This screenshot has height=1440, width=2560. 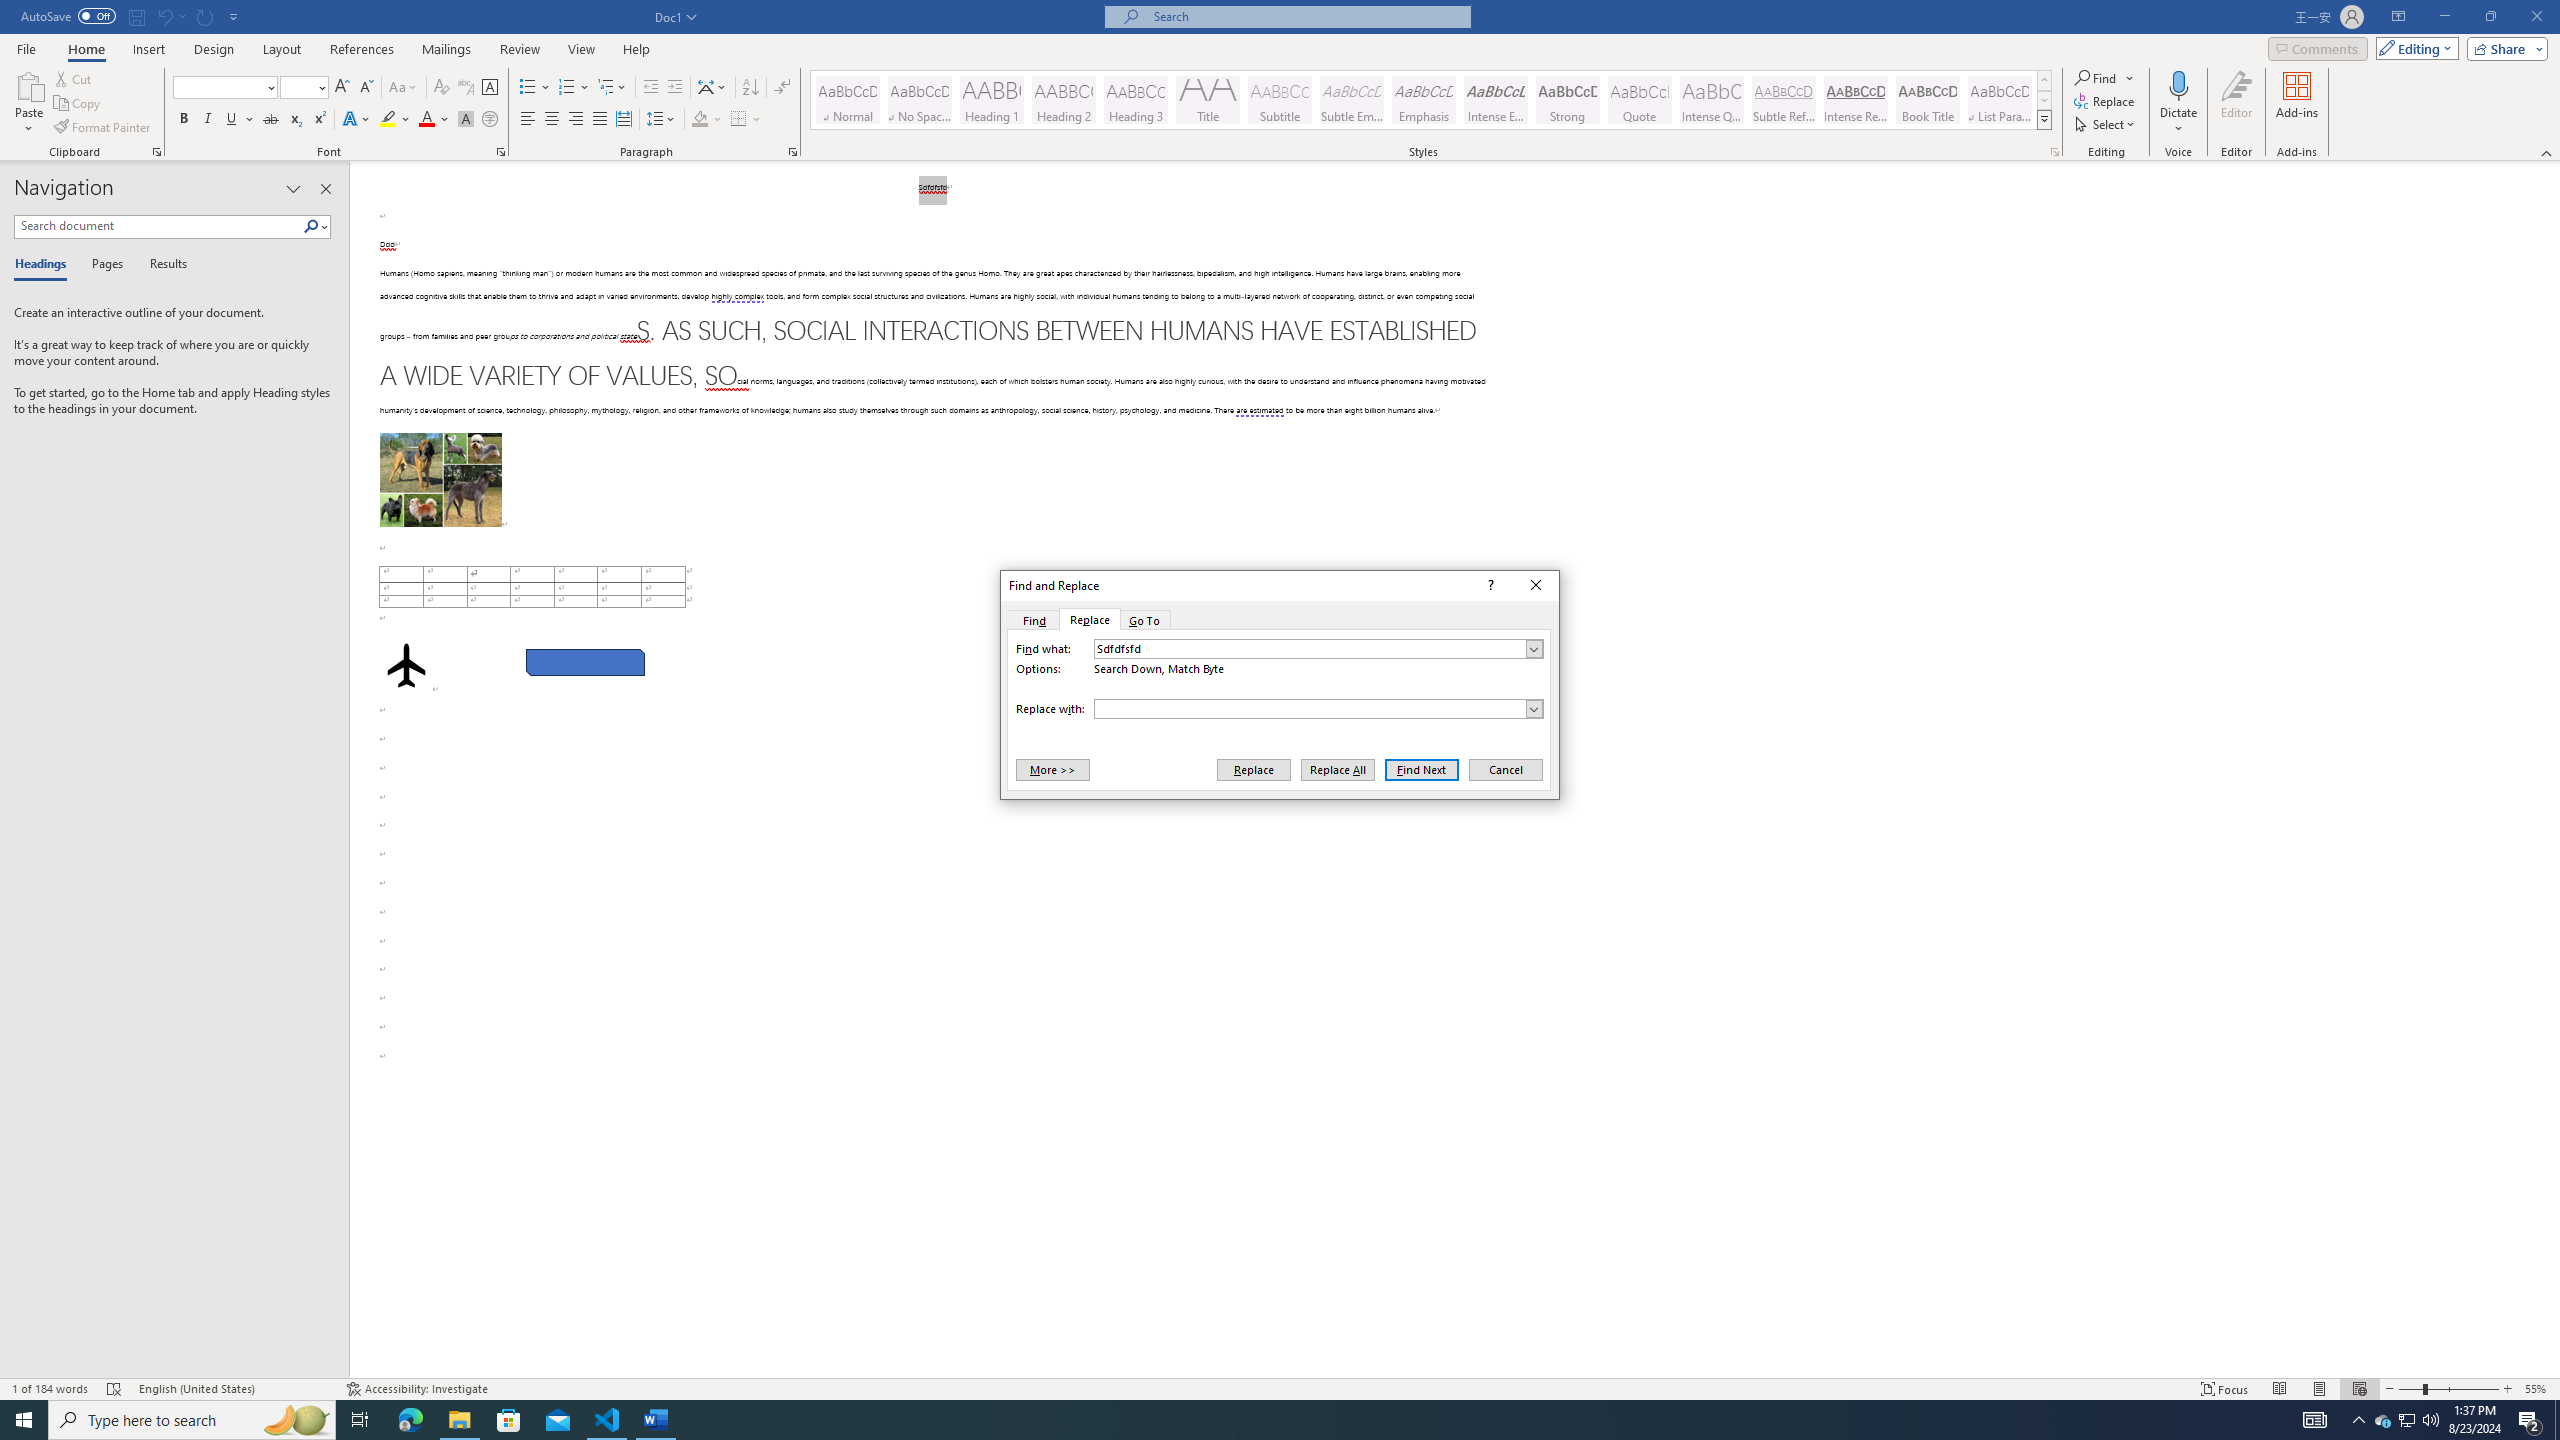 I want to click on Shading, so click(x=708, y=120).